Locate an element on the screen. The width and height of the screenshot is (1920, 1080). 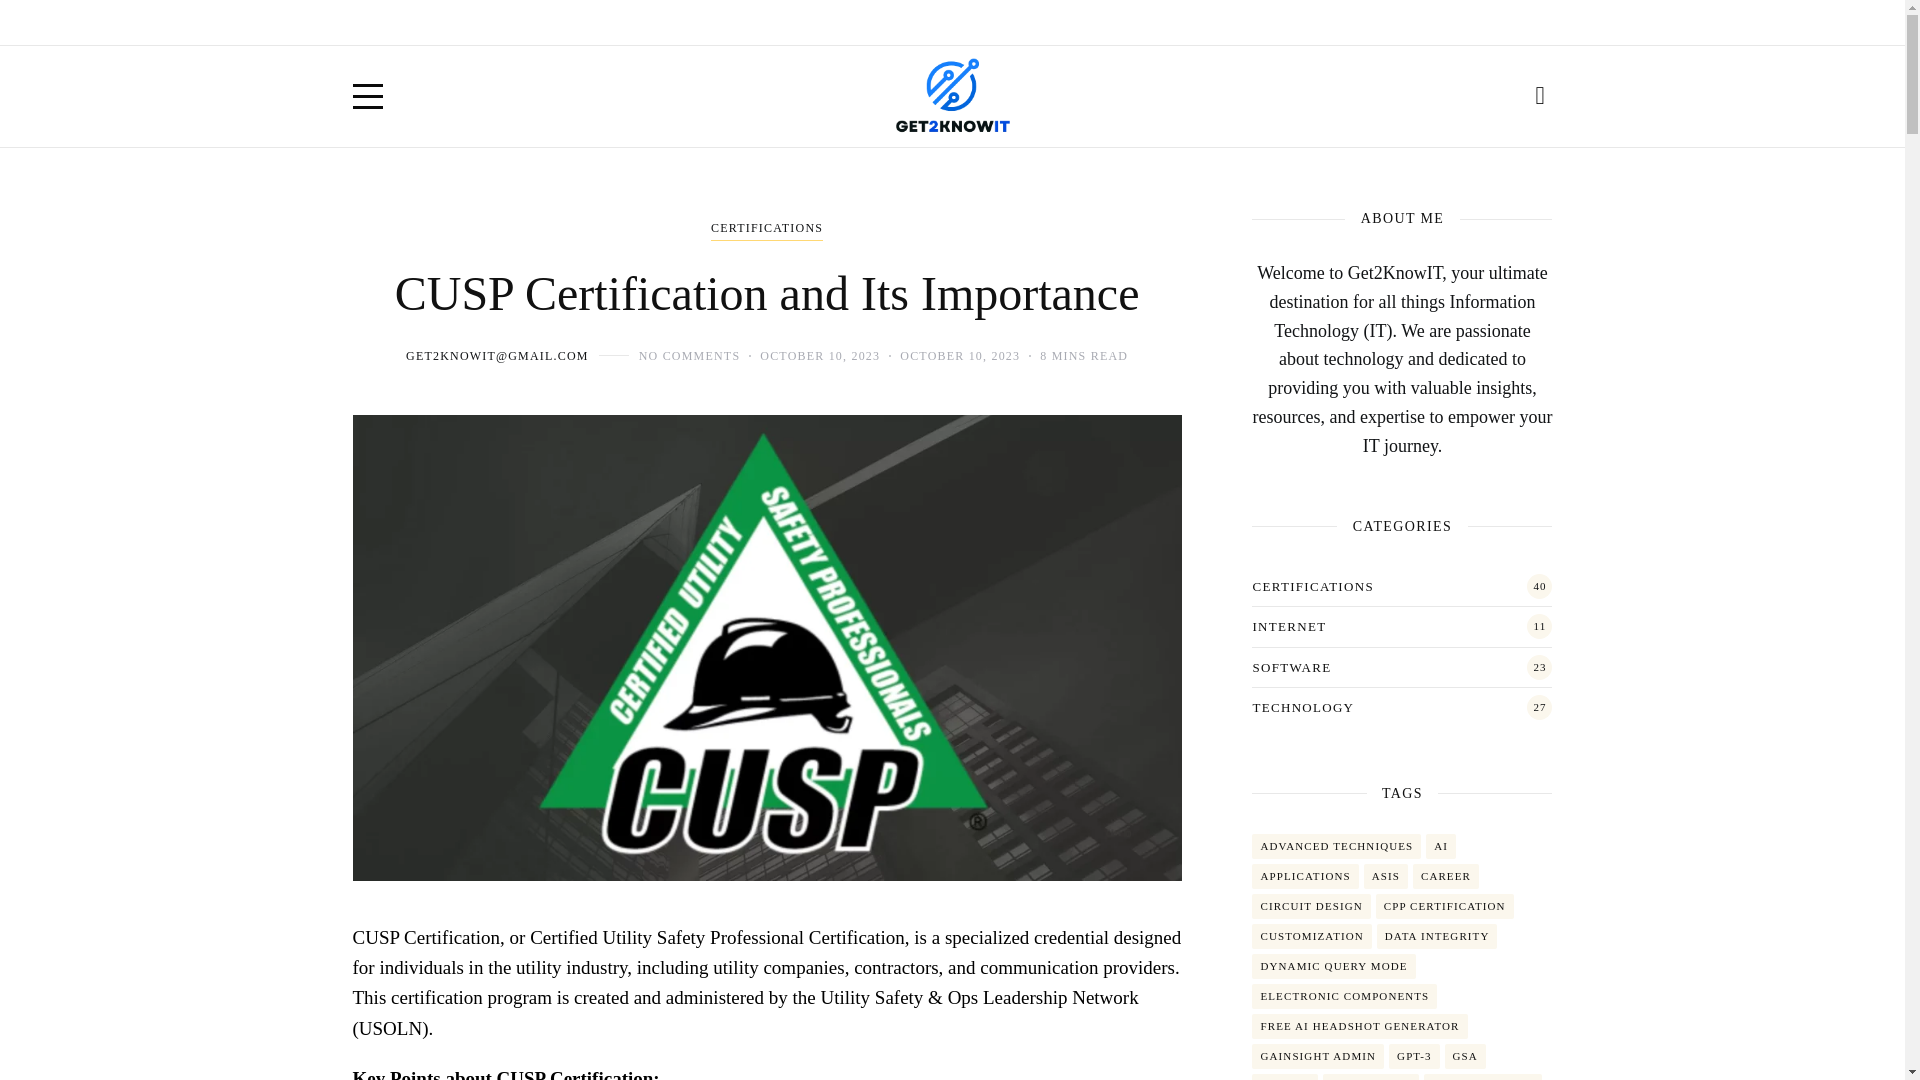
HOME is located at coordinates (372, 22).